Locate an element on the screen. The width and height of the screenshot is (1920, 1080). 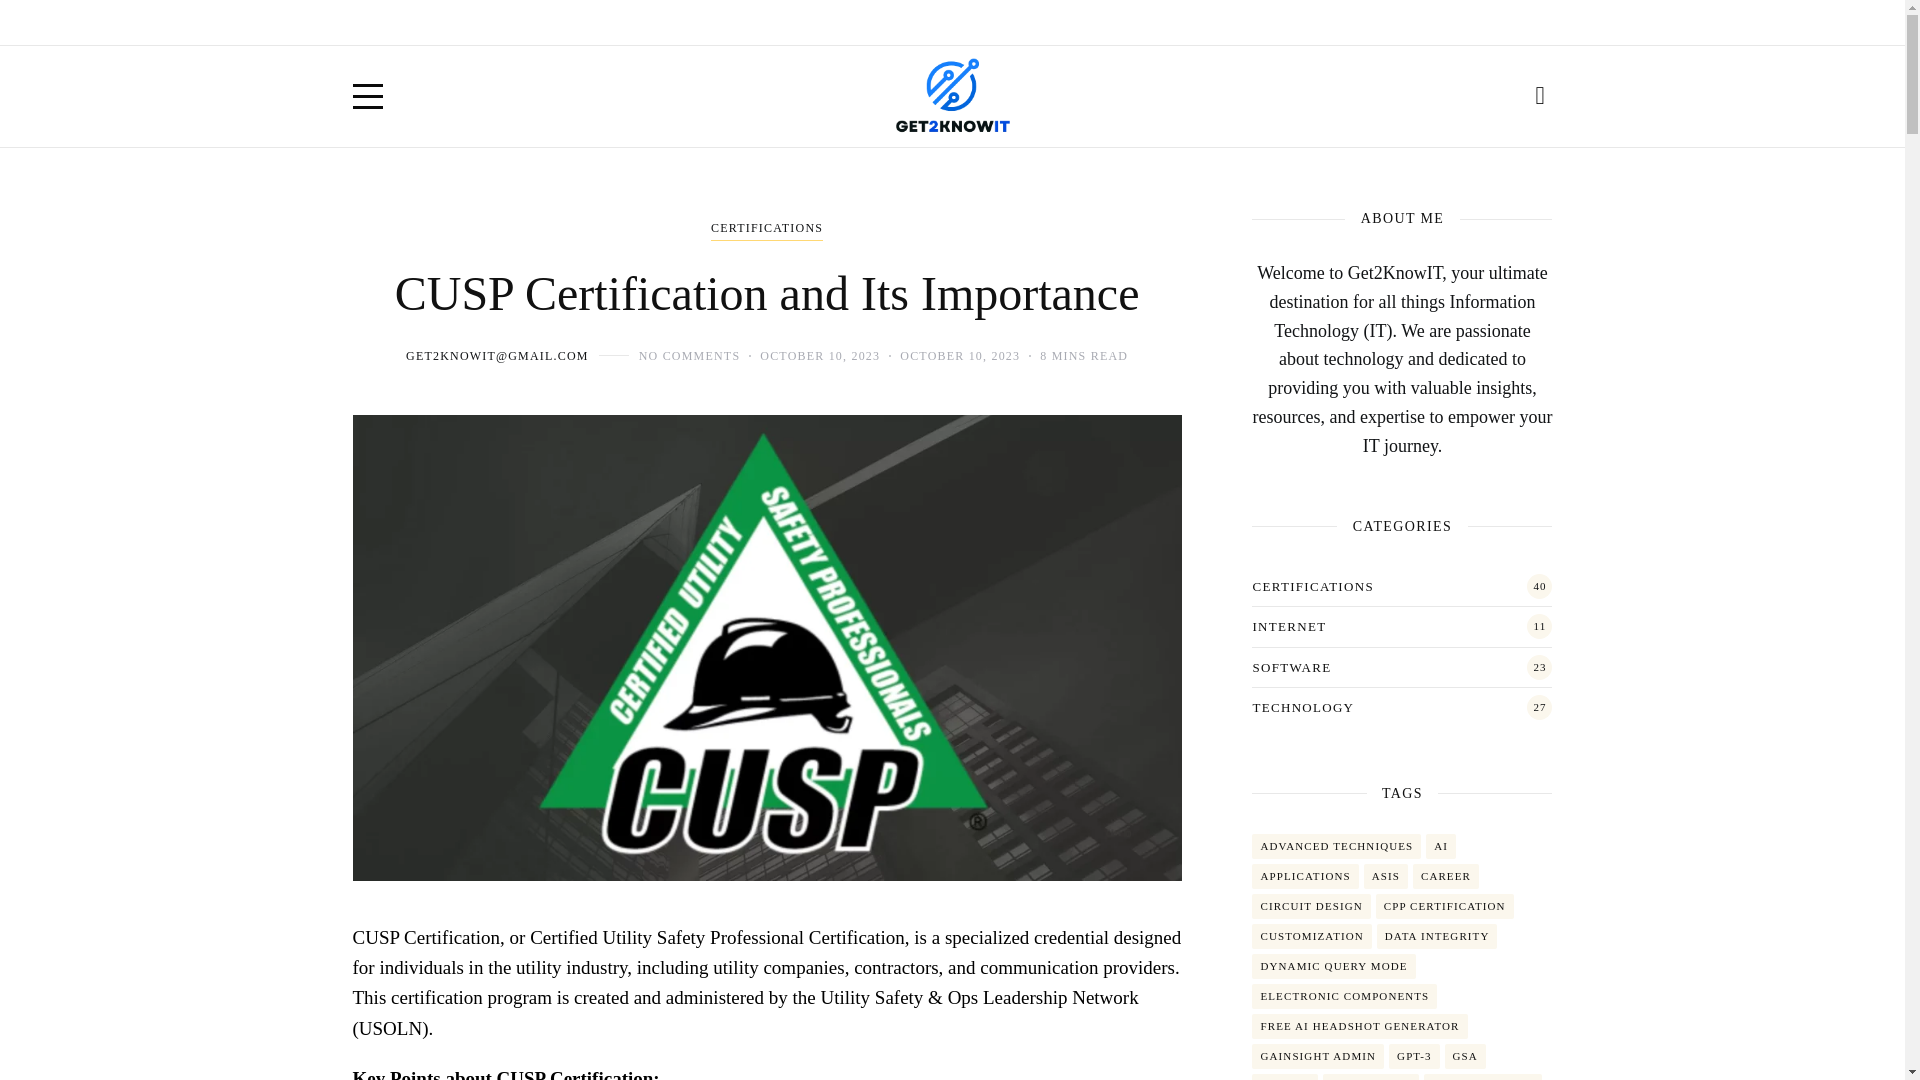
HOME is located at coordinates (372, 22).